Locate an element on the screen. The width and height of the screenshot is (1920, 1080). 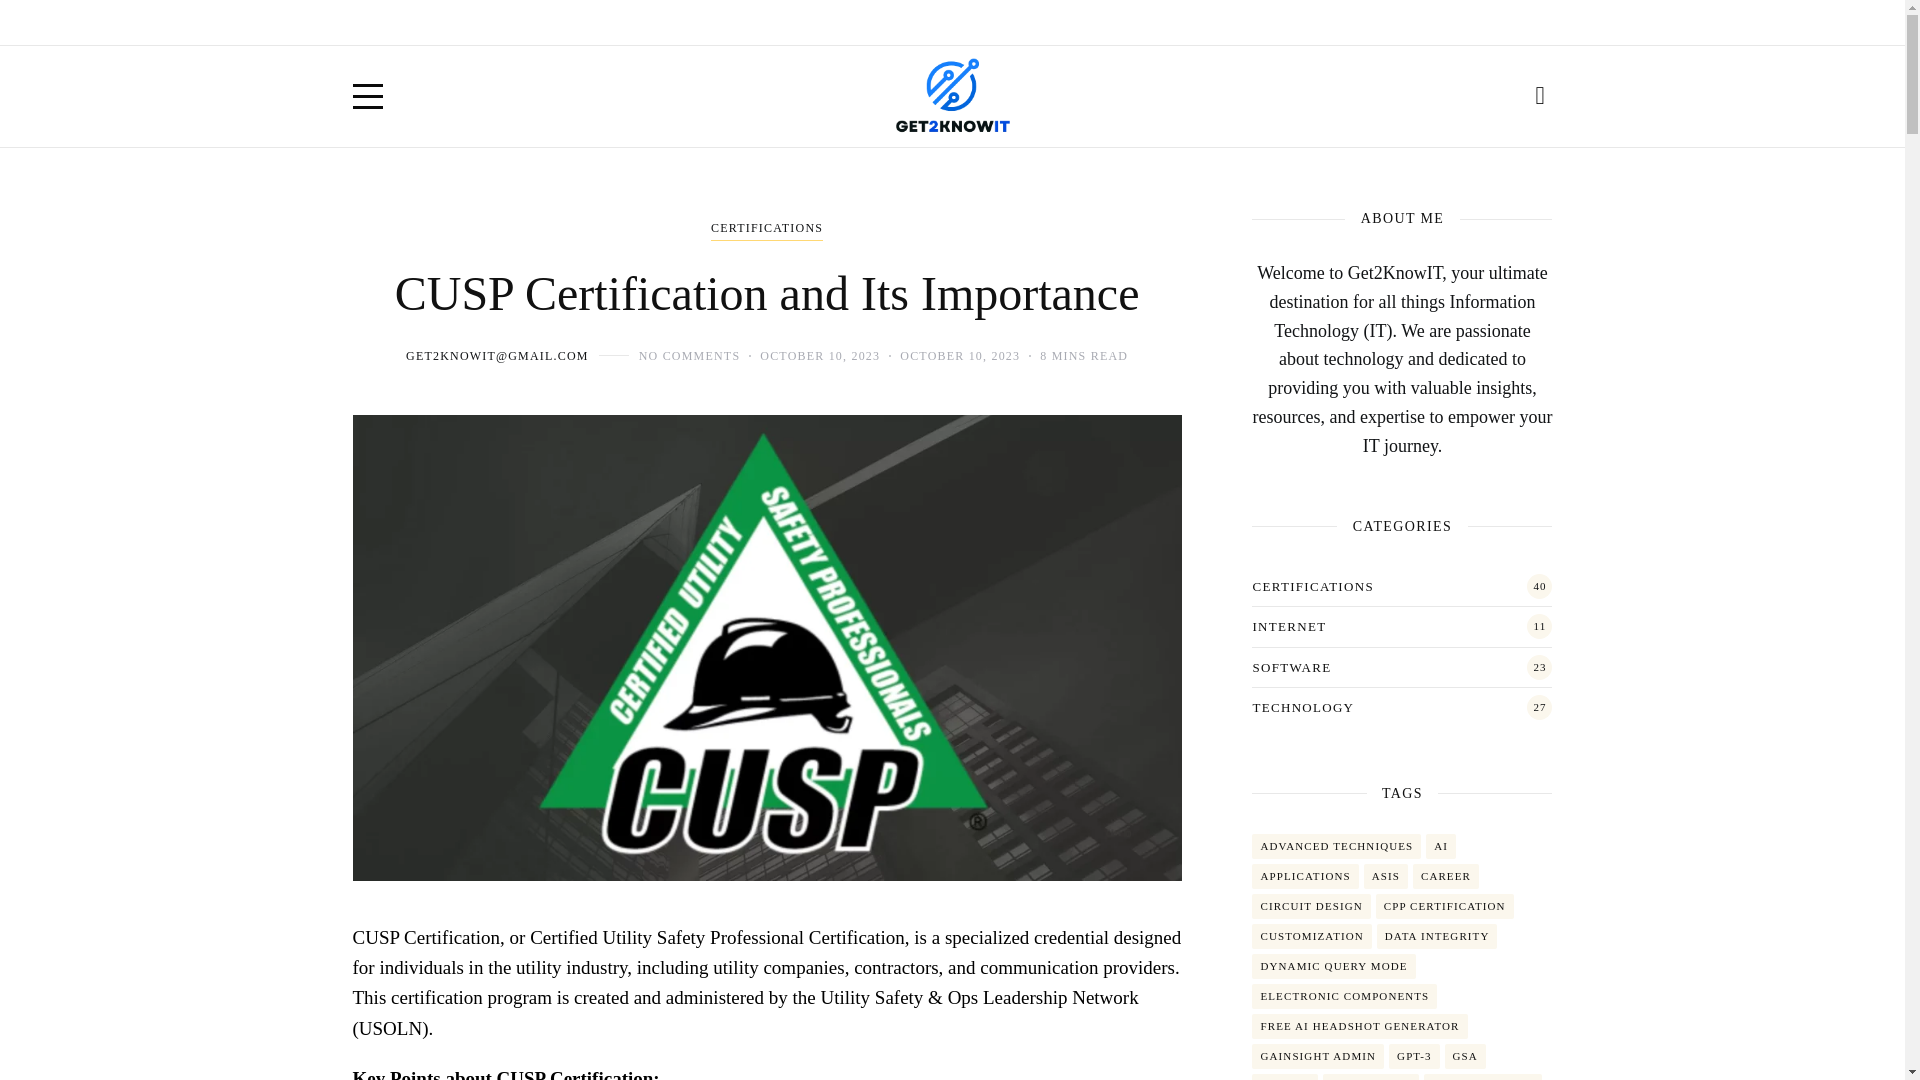
HOME is located at coordinates (372, 22).